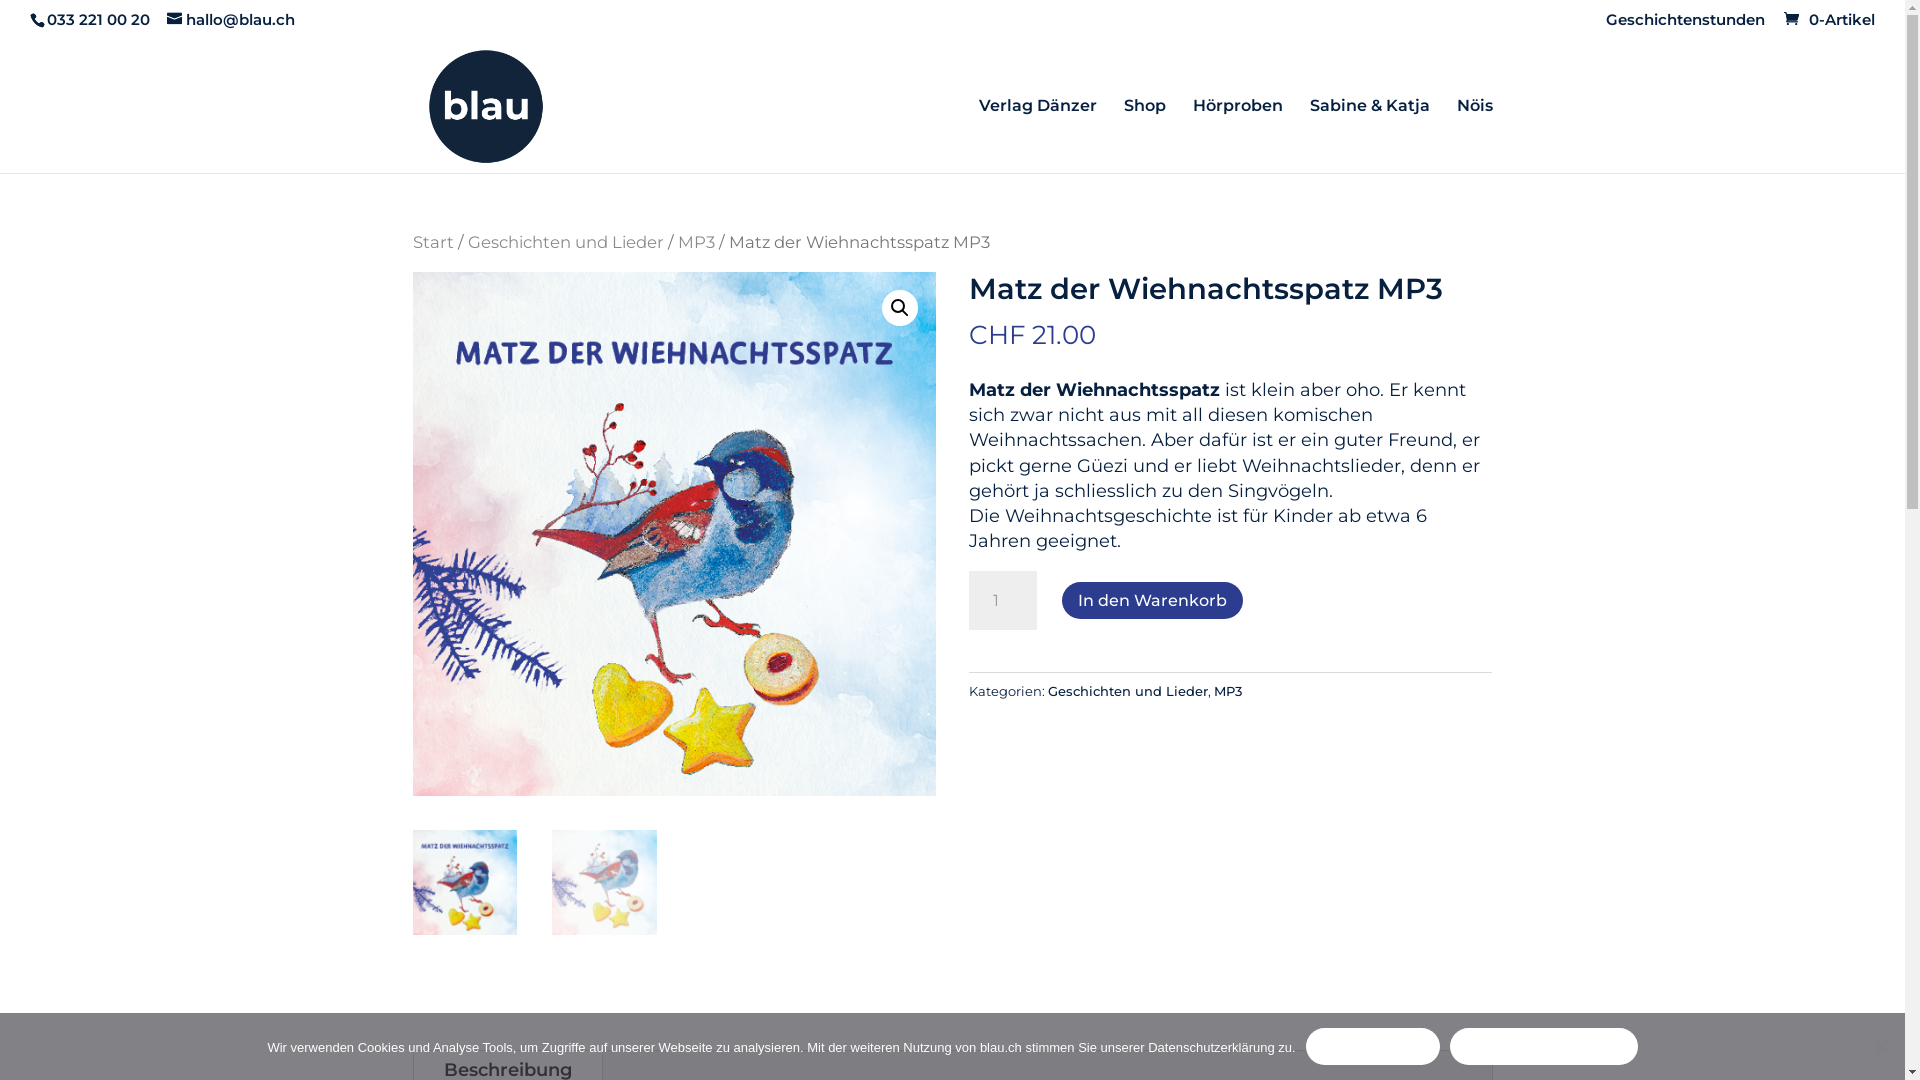 The height and width of the screenshot is (1080, 1920). I want to click on MP3, so click(1228, 691).